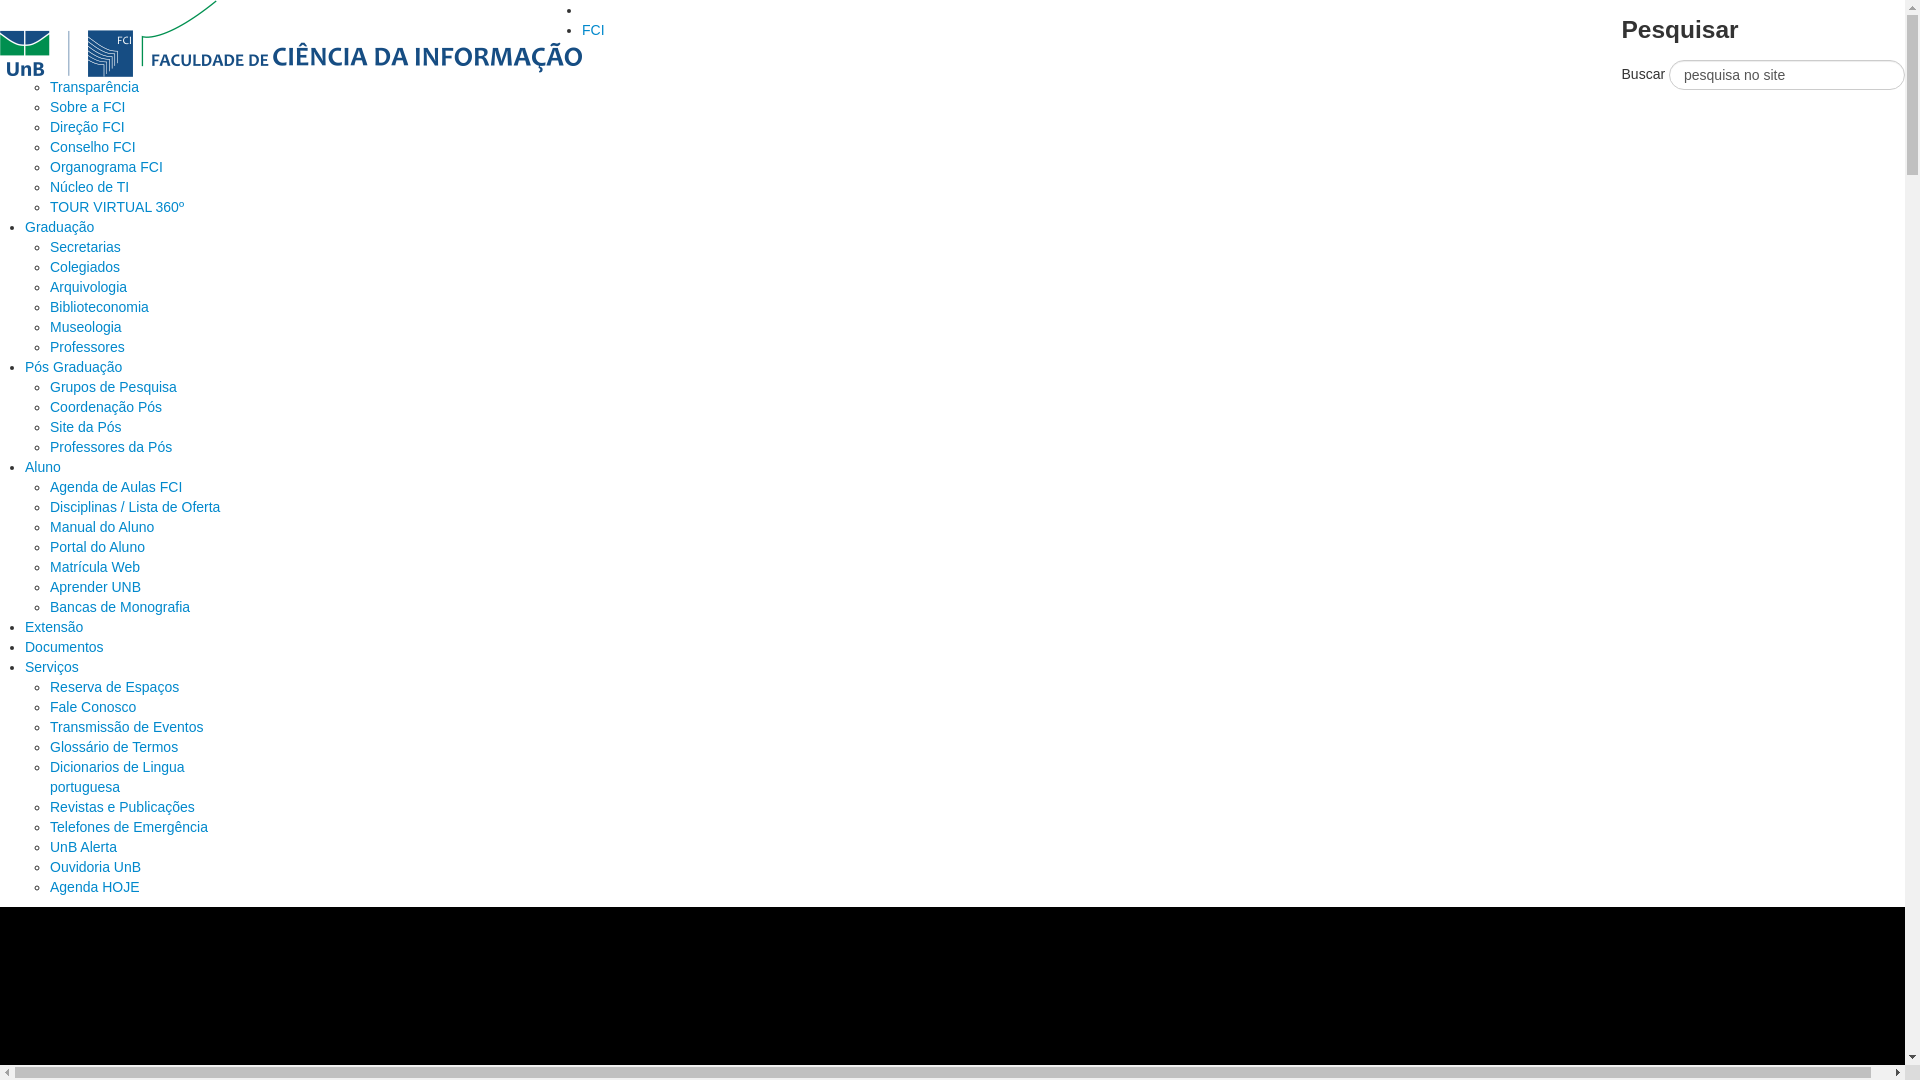  I want to click on Disciplinas / Lista de Oferta, so click(135, 507).